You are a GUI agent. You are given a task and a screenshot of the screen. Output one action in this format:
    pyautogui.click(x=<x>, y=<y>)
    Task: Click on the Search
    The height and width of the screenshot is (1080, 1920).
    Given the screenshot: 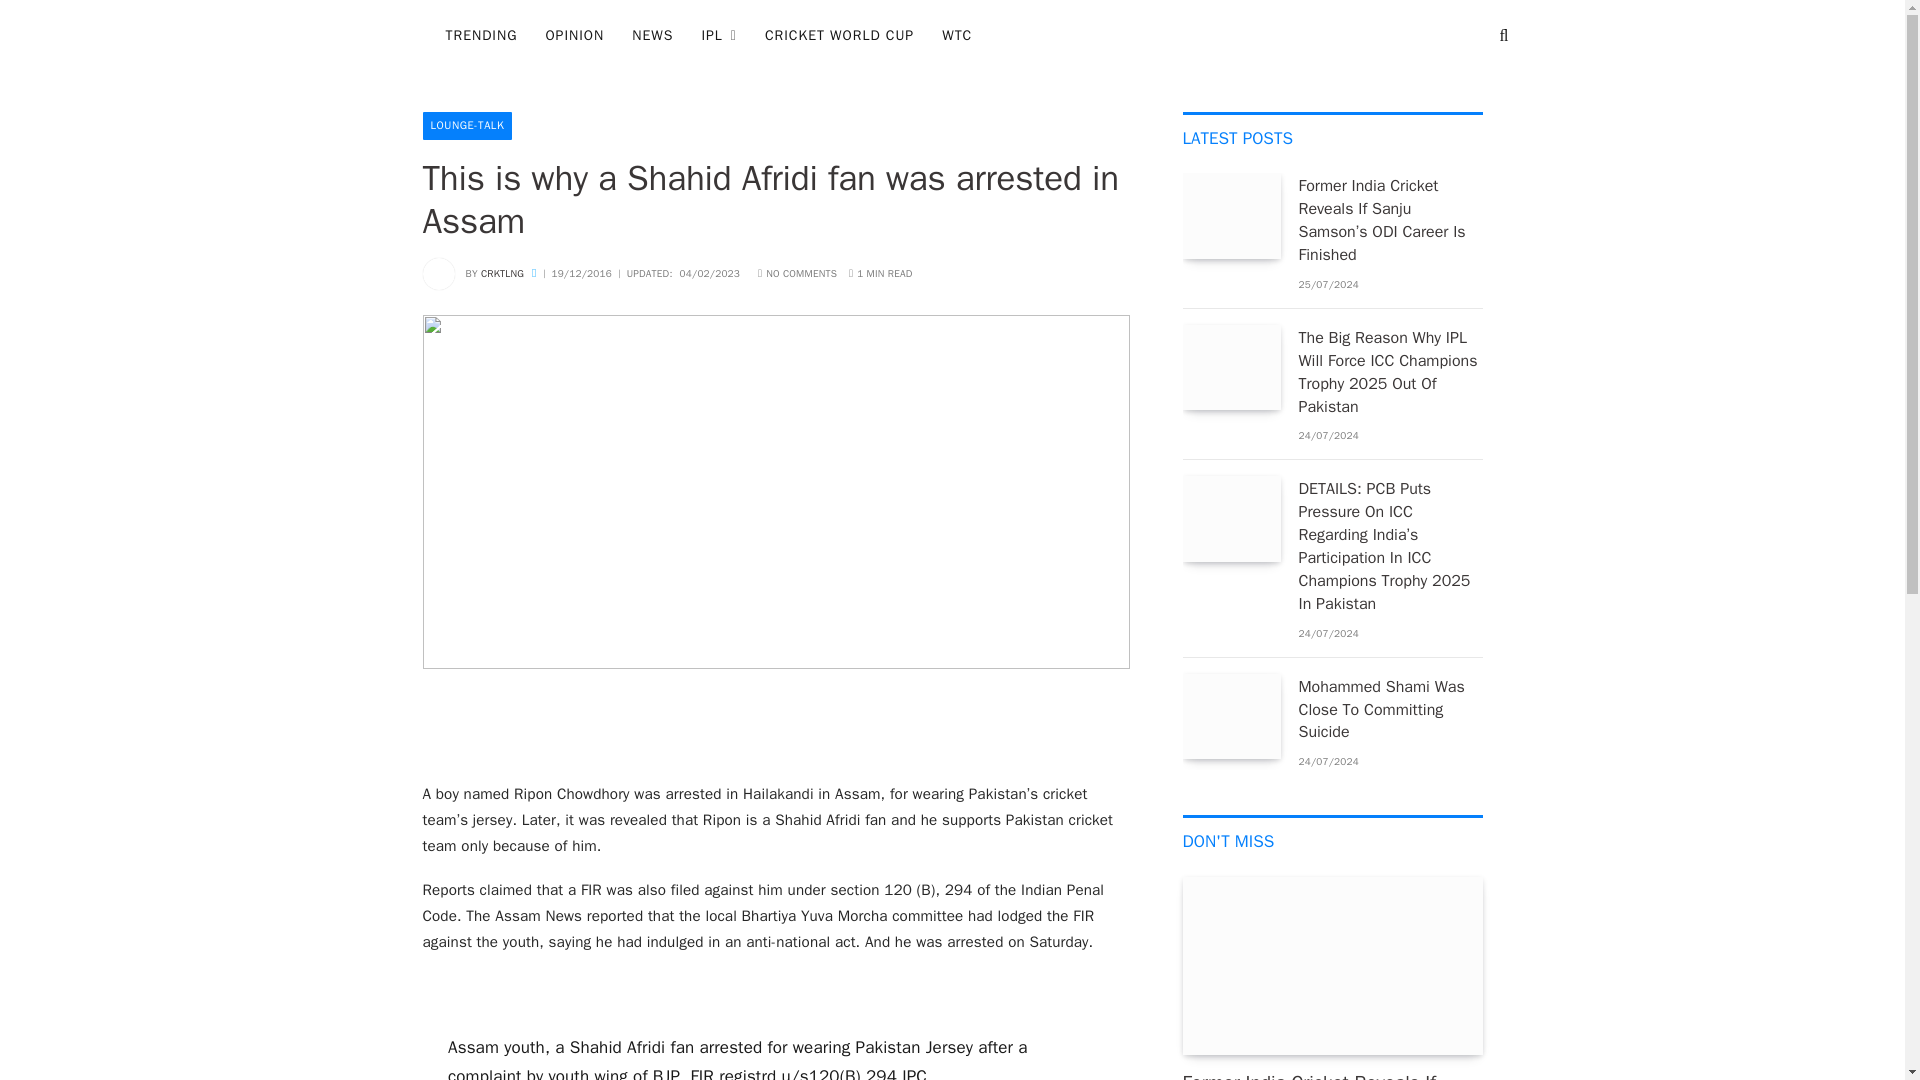 What is the action you would take?
    pyautogui.click(x=1502, y=36)
    